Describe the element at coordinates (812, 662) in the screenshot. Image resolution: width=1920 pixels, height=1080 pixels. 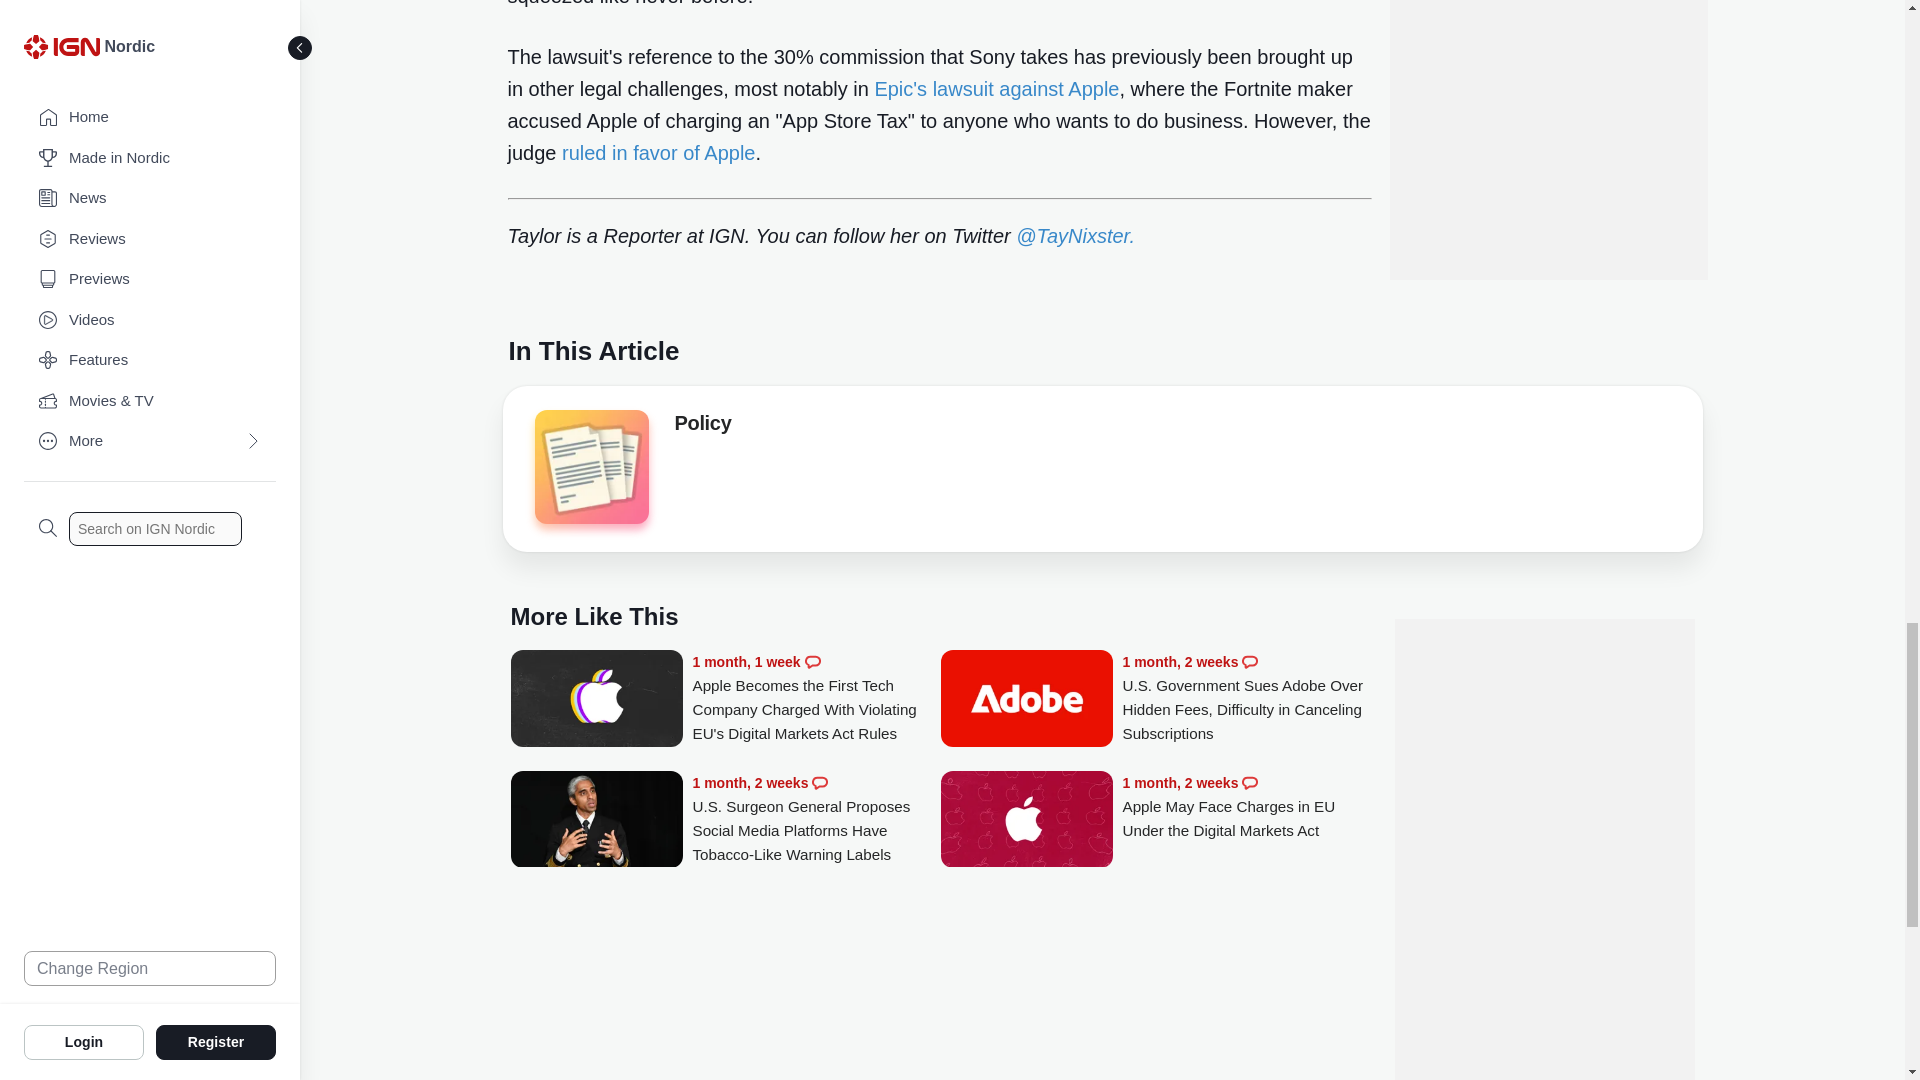
I see `Comments` at that location.